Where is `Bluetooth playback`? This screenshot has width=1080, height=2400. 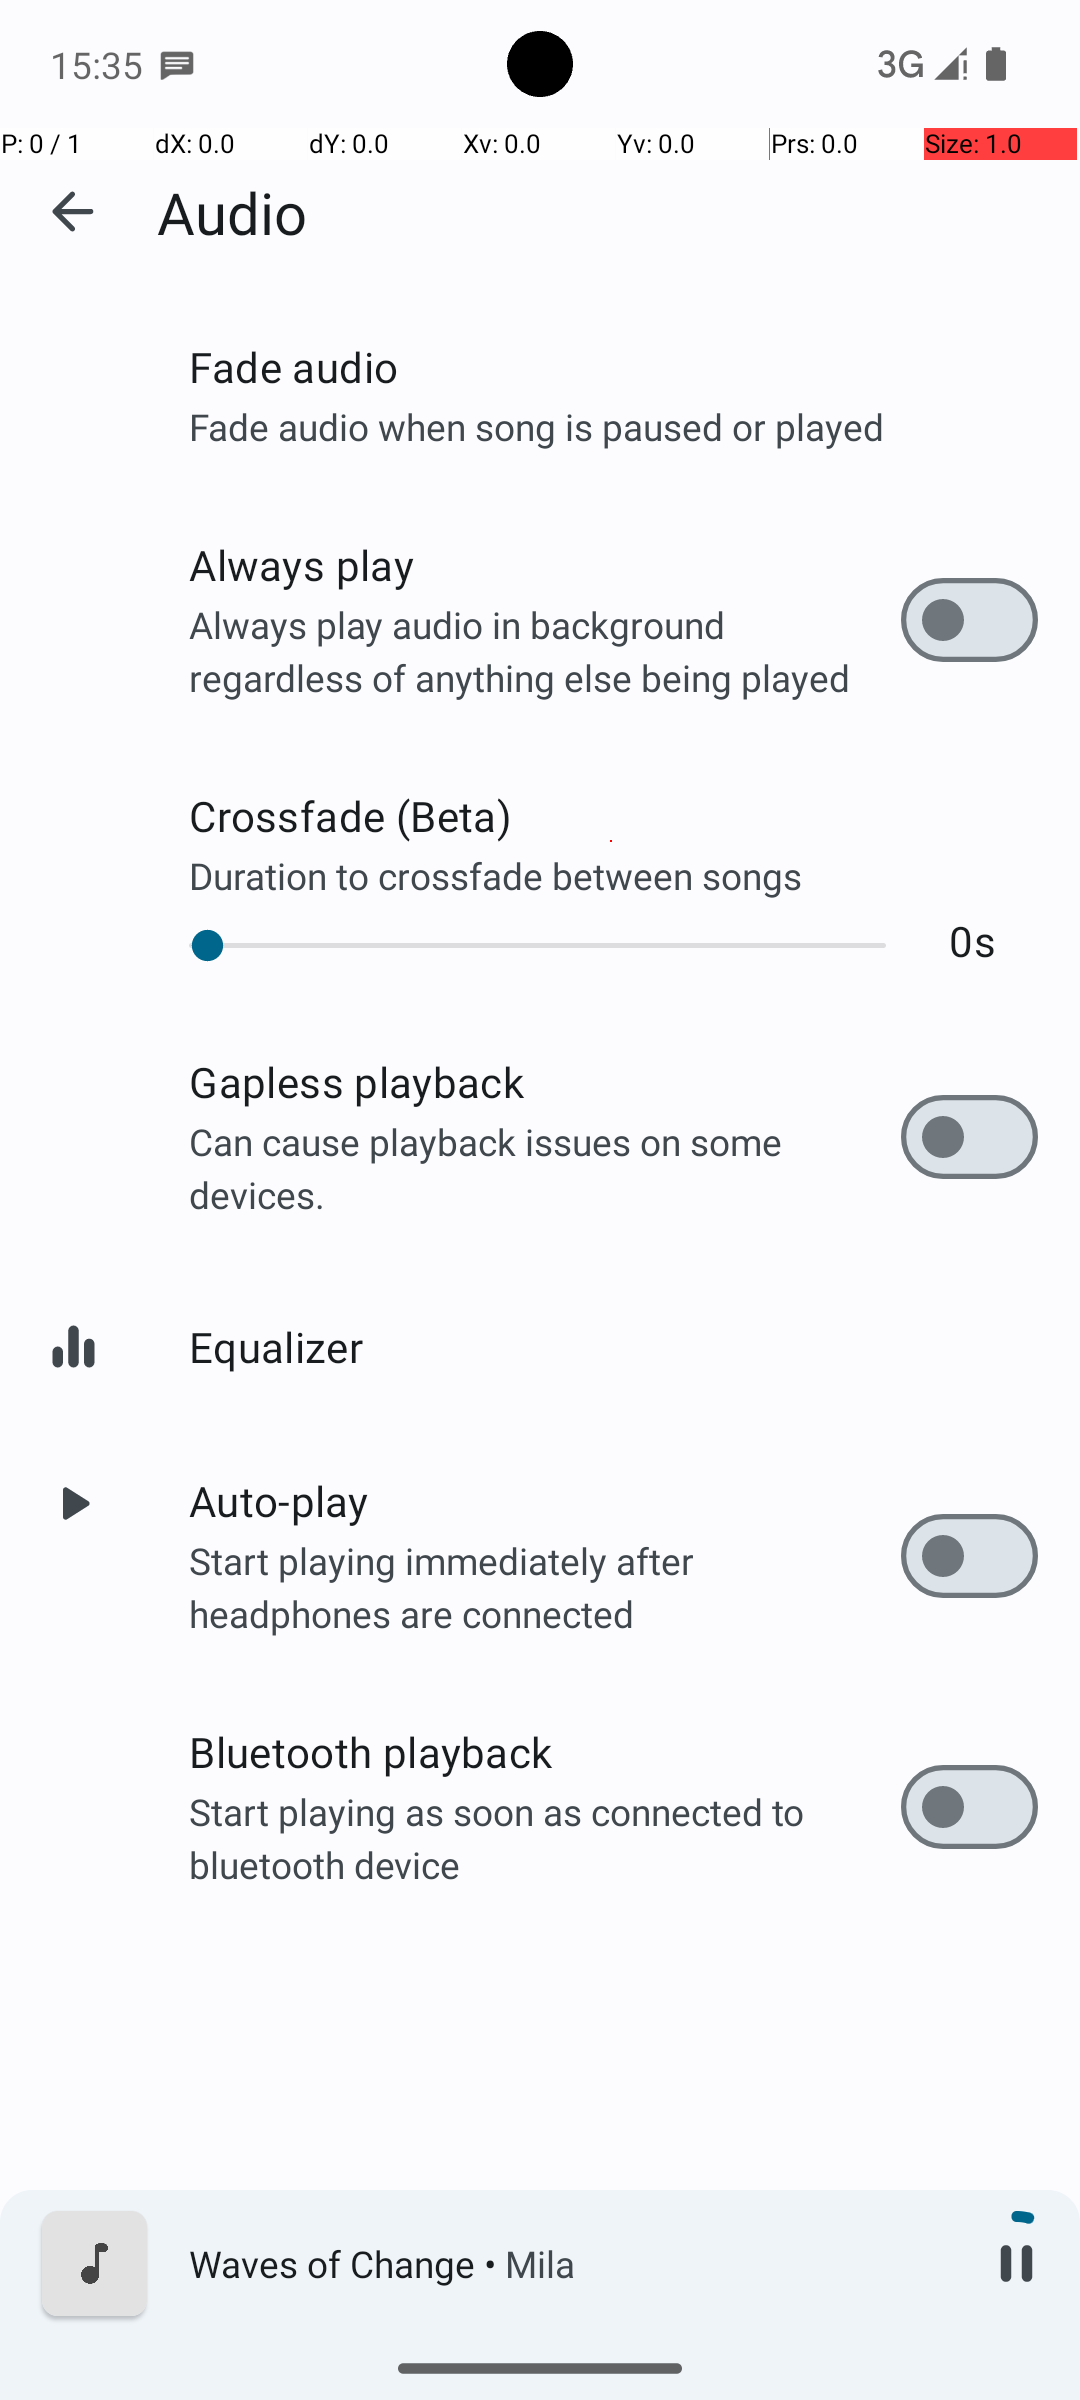
Bluetooth playback is located at coordinates (545, 1752).